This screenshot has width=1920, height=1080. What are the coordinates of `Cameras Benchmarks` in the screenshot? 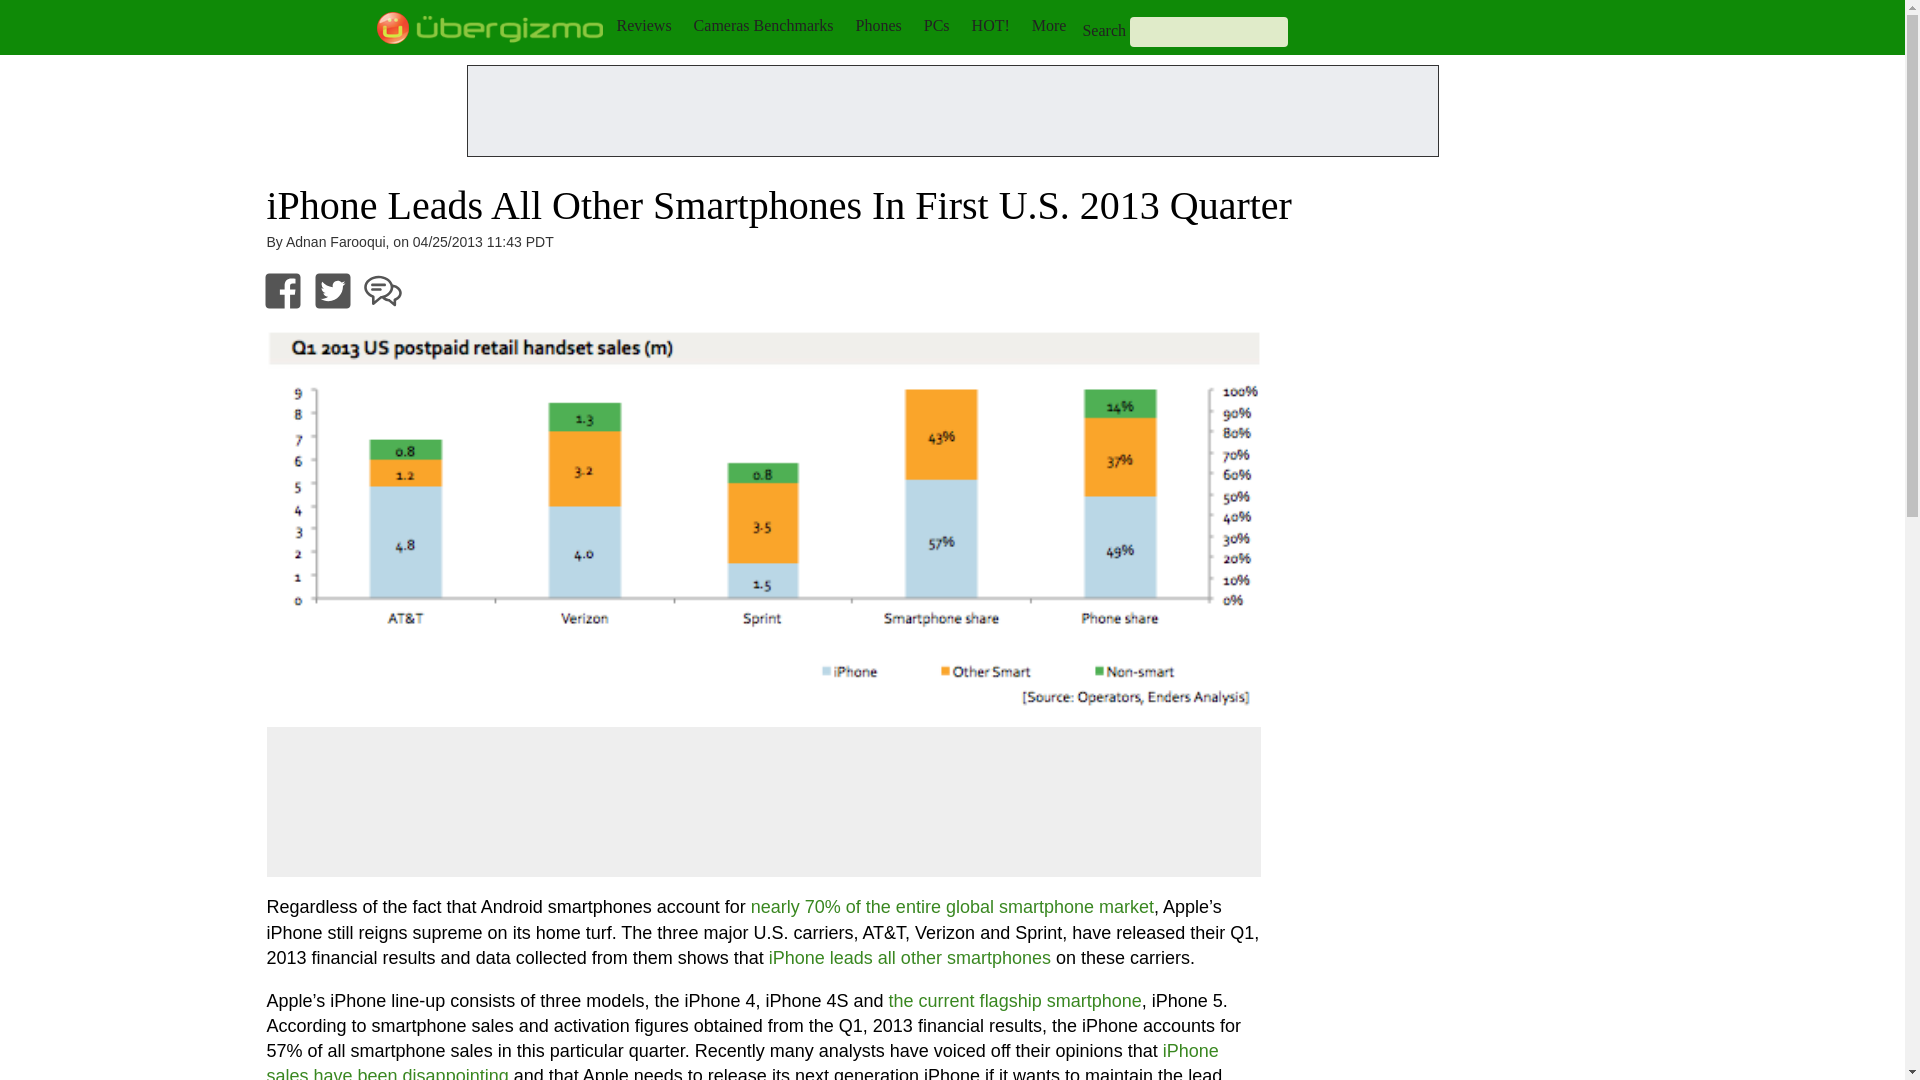 It's located at (763, 25).